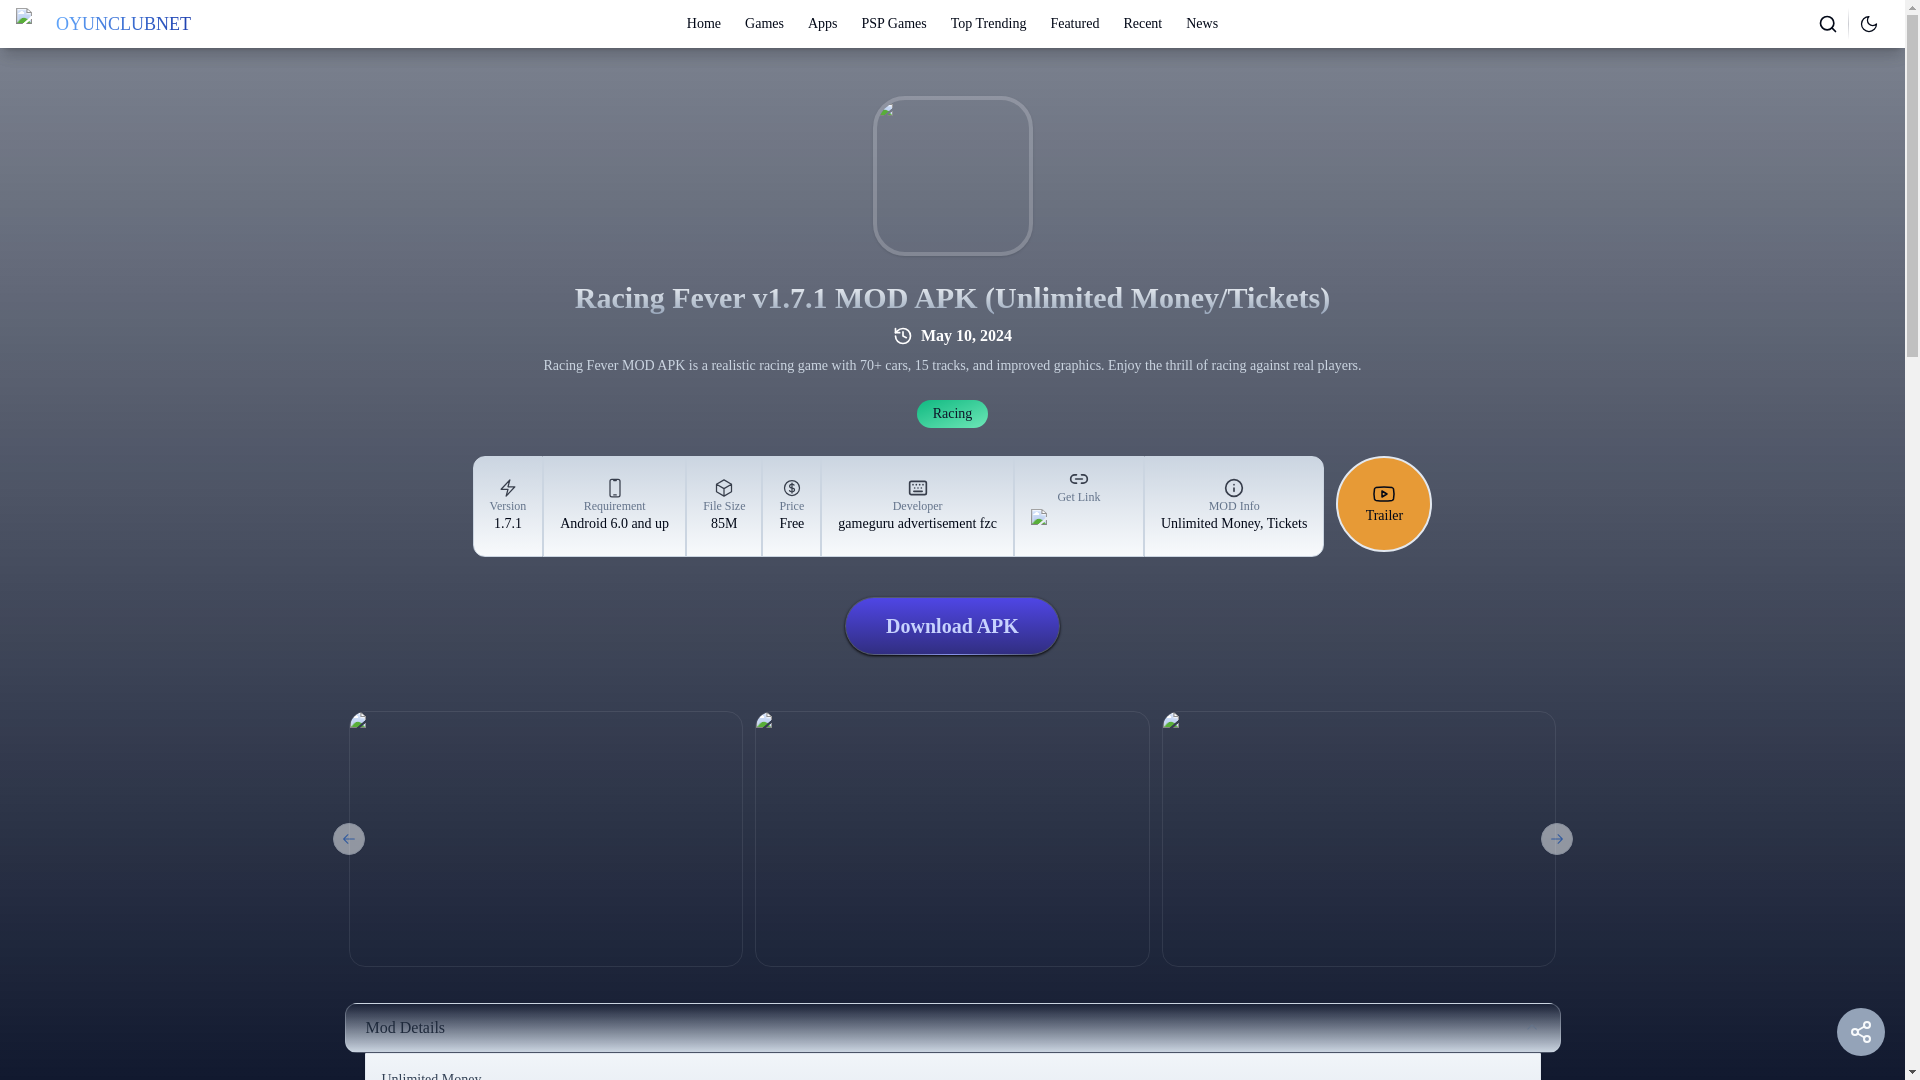 The image size is (1920, 1080). I want to click on Apps, so click(822, 24).